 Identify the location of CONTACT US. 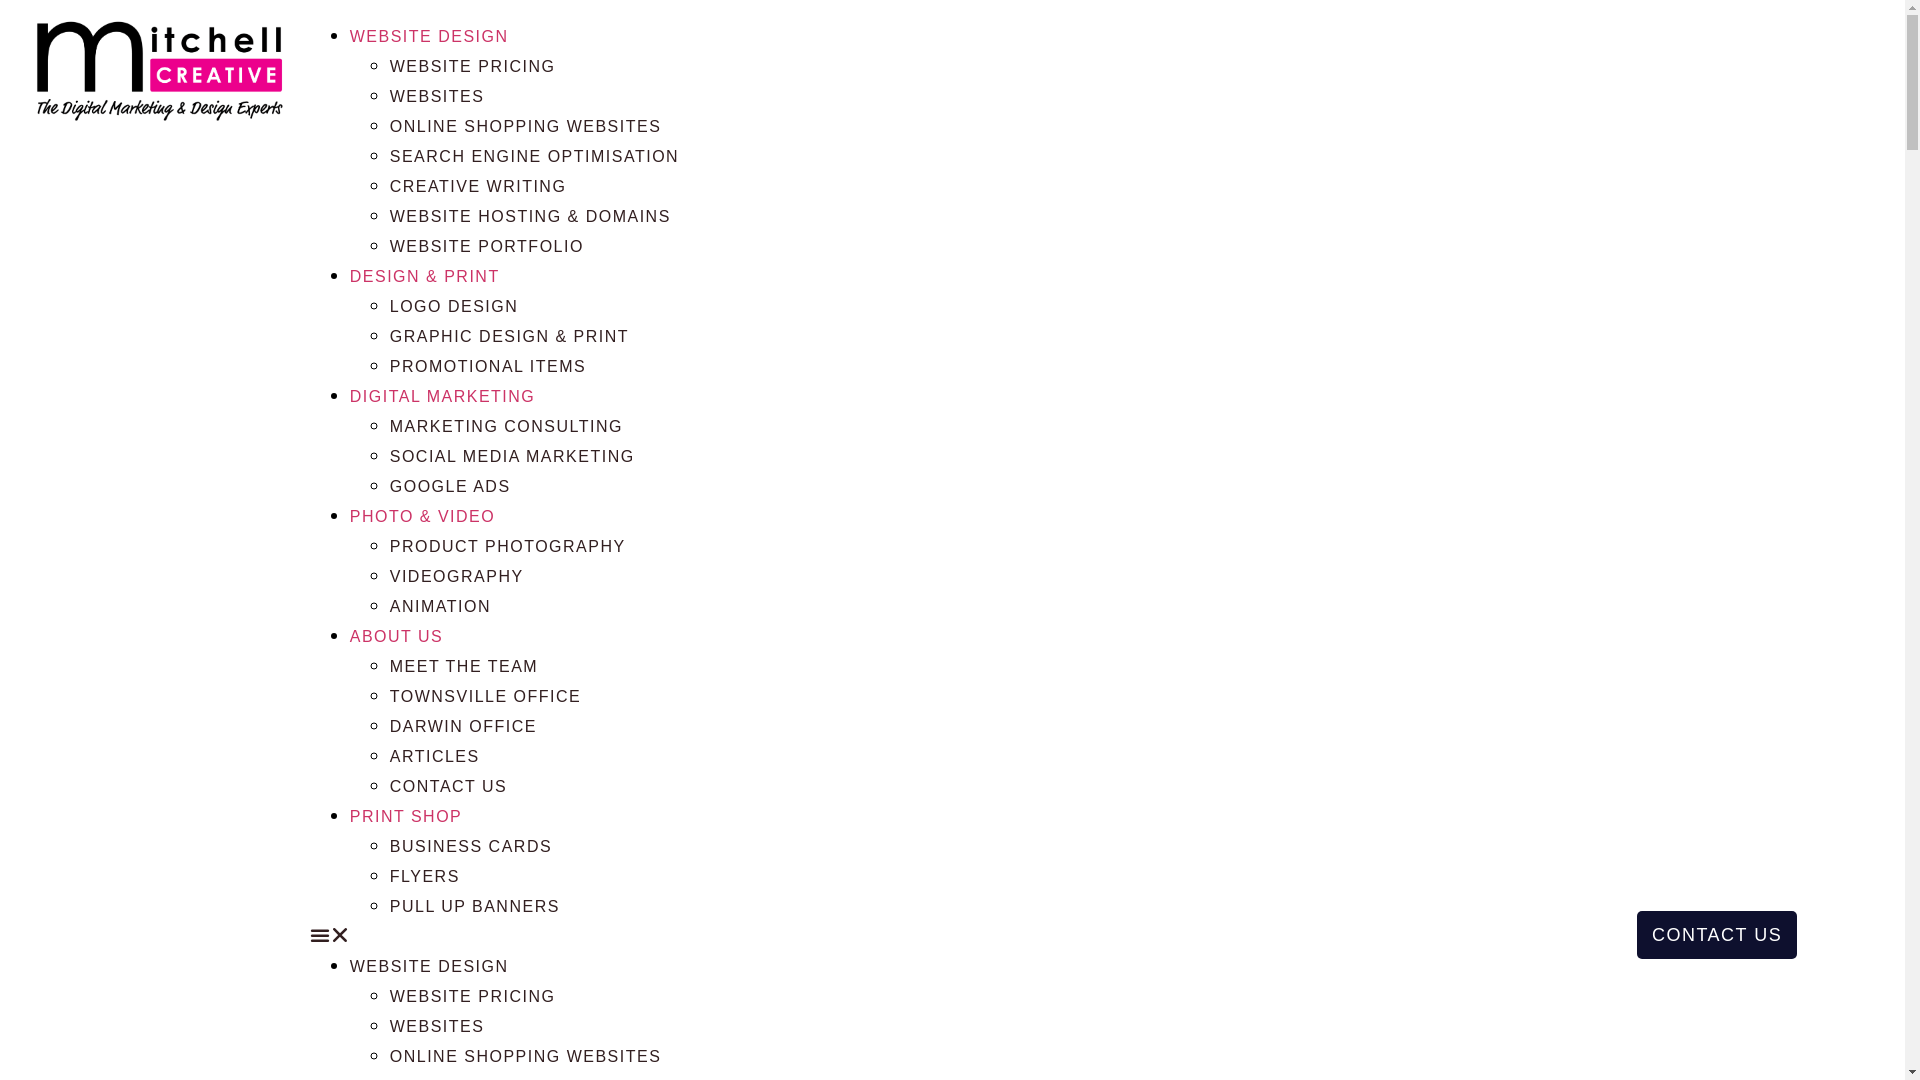
(1717, 935).